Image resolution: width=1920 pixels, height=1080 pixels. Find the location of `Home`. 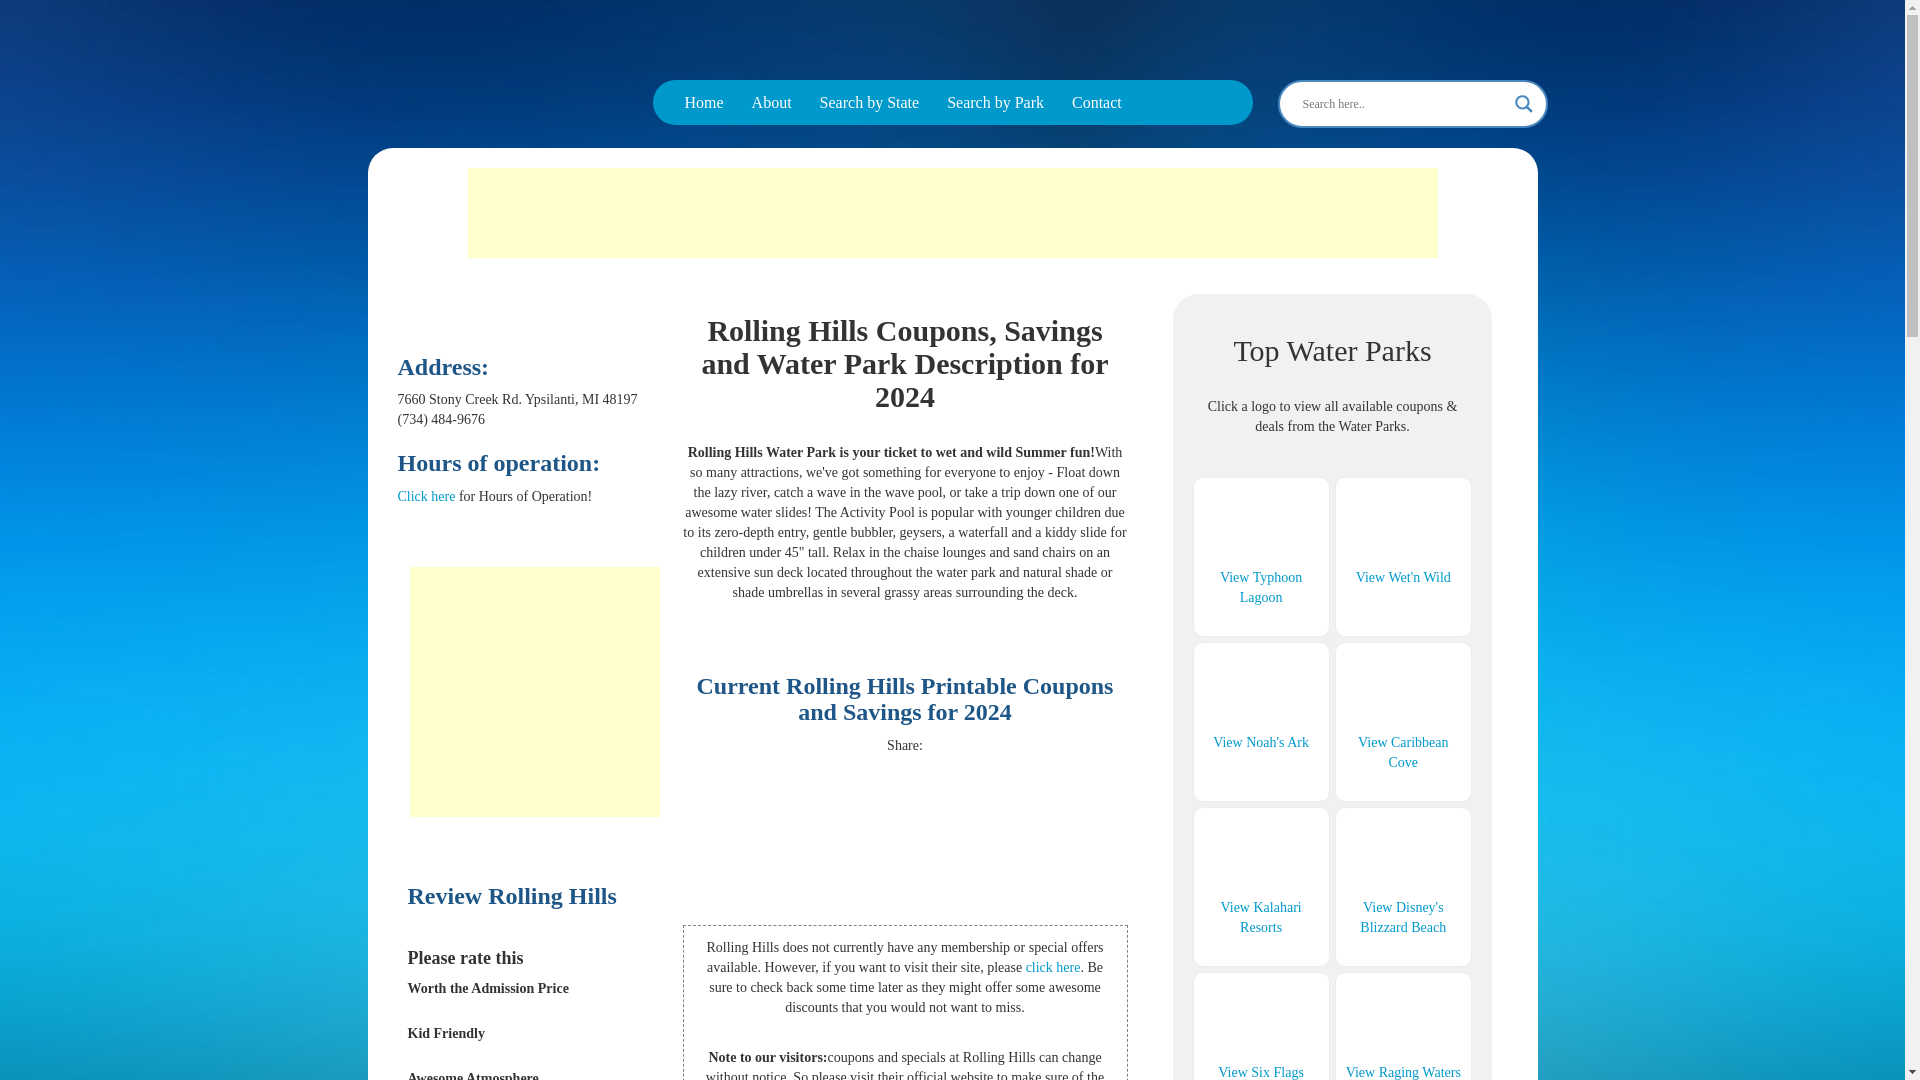

Home is located at coordinates (704, 102).